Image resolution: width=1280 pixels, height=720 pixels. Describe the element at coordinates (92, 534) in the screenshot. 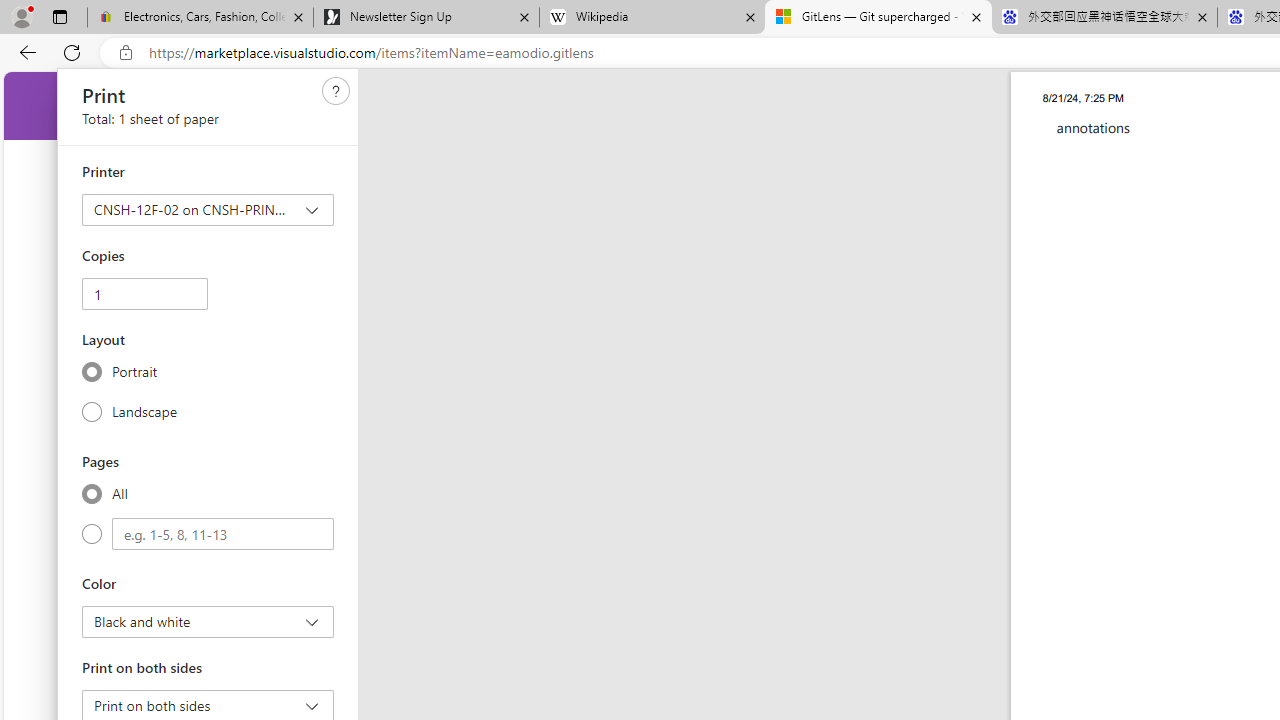

I see `Custom` at that location.